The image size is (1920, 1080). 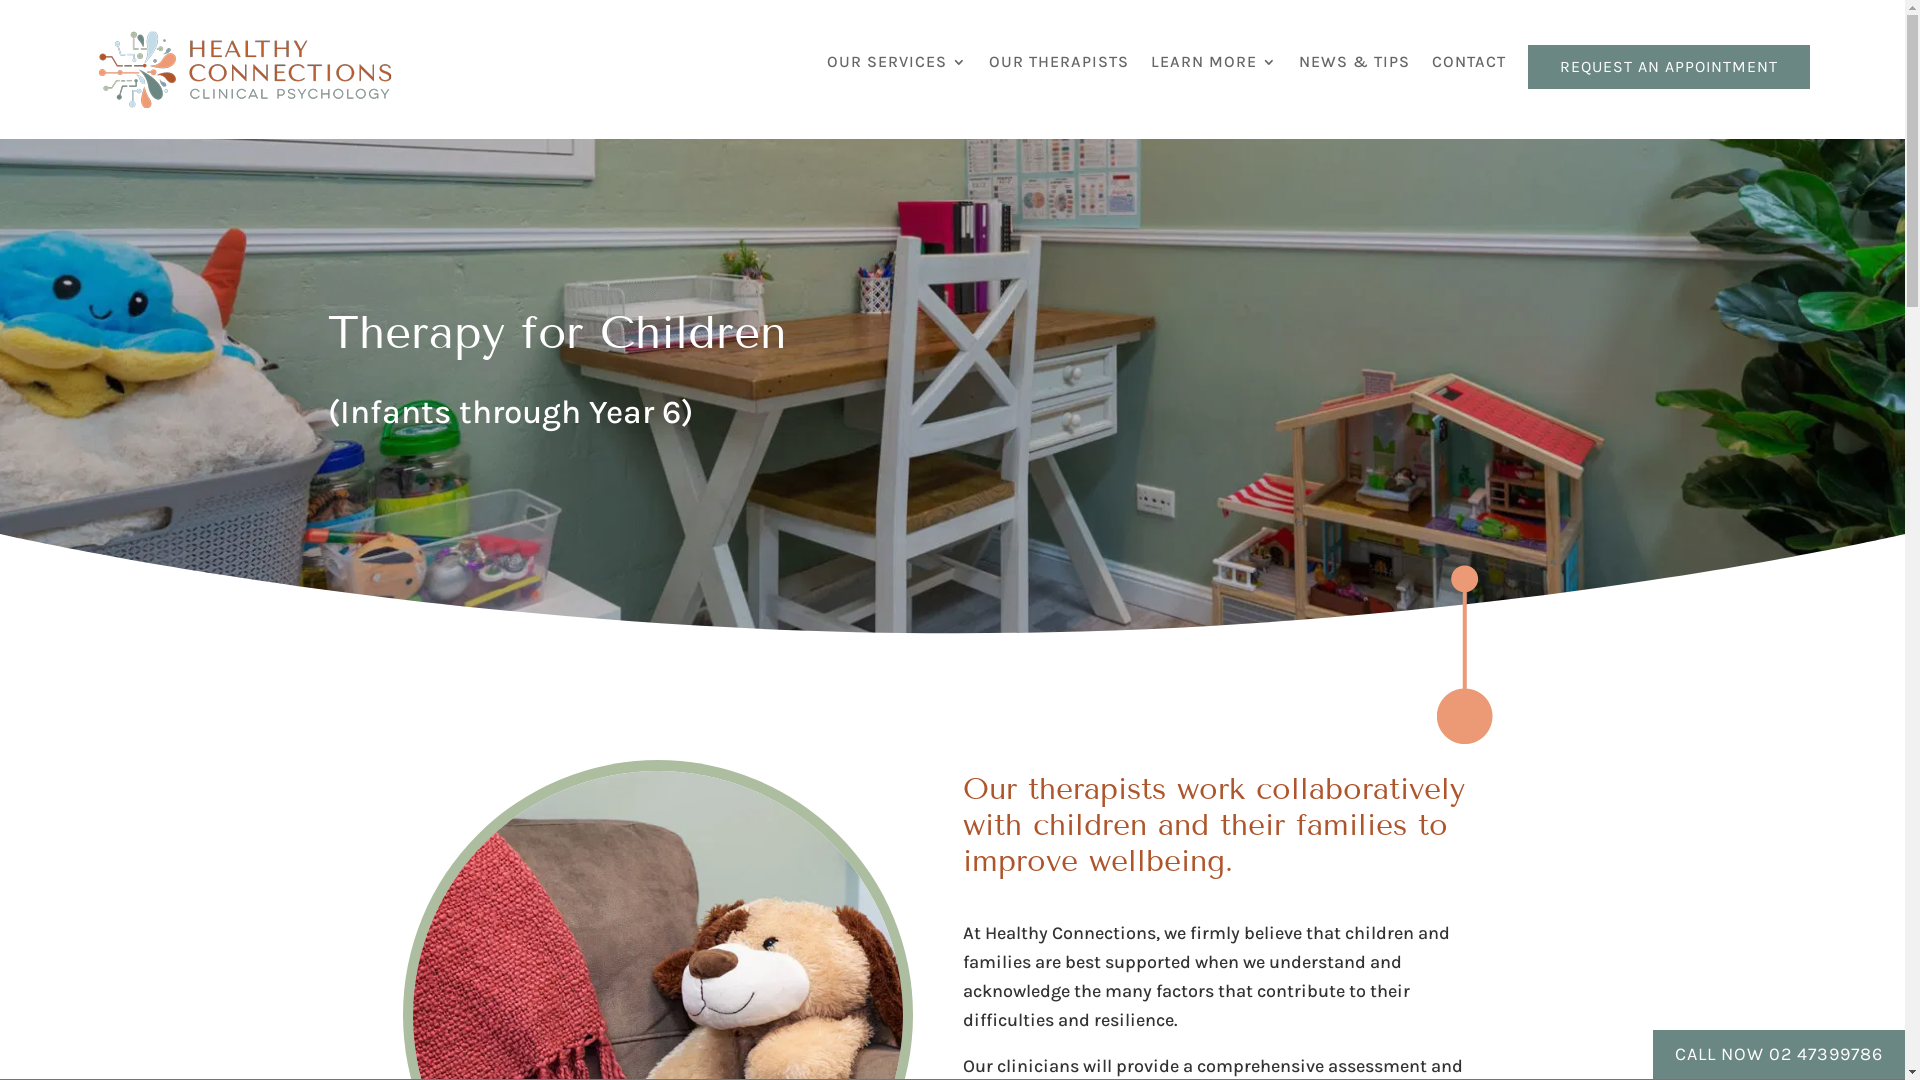 I want to click on REQUEST AN APPOINTMENT, so click(x=1669, y=67).